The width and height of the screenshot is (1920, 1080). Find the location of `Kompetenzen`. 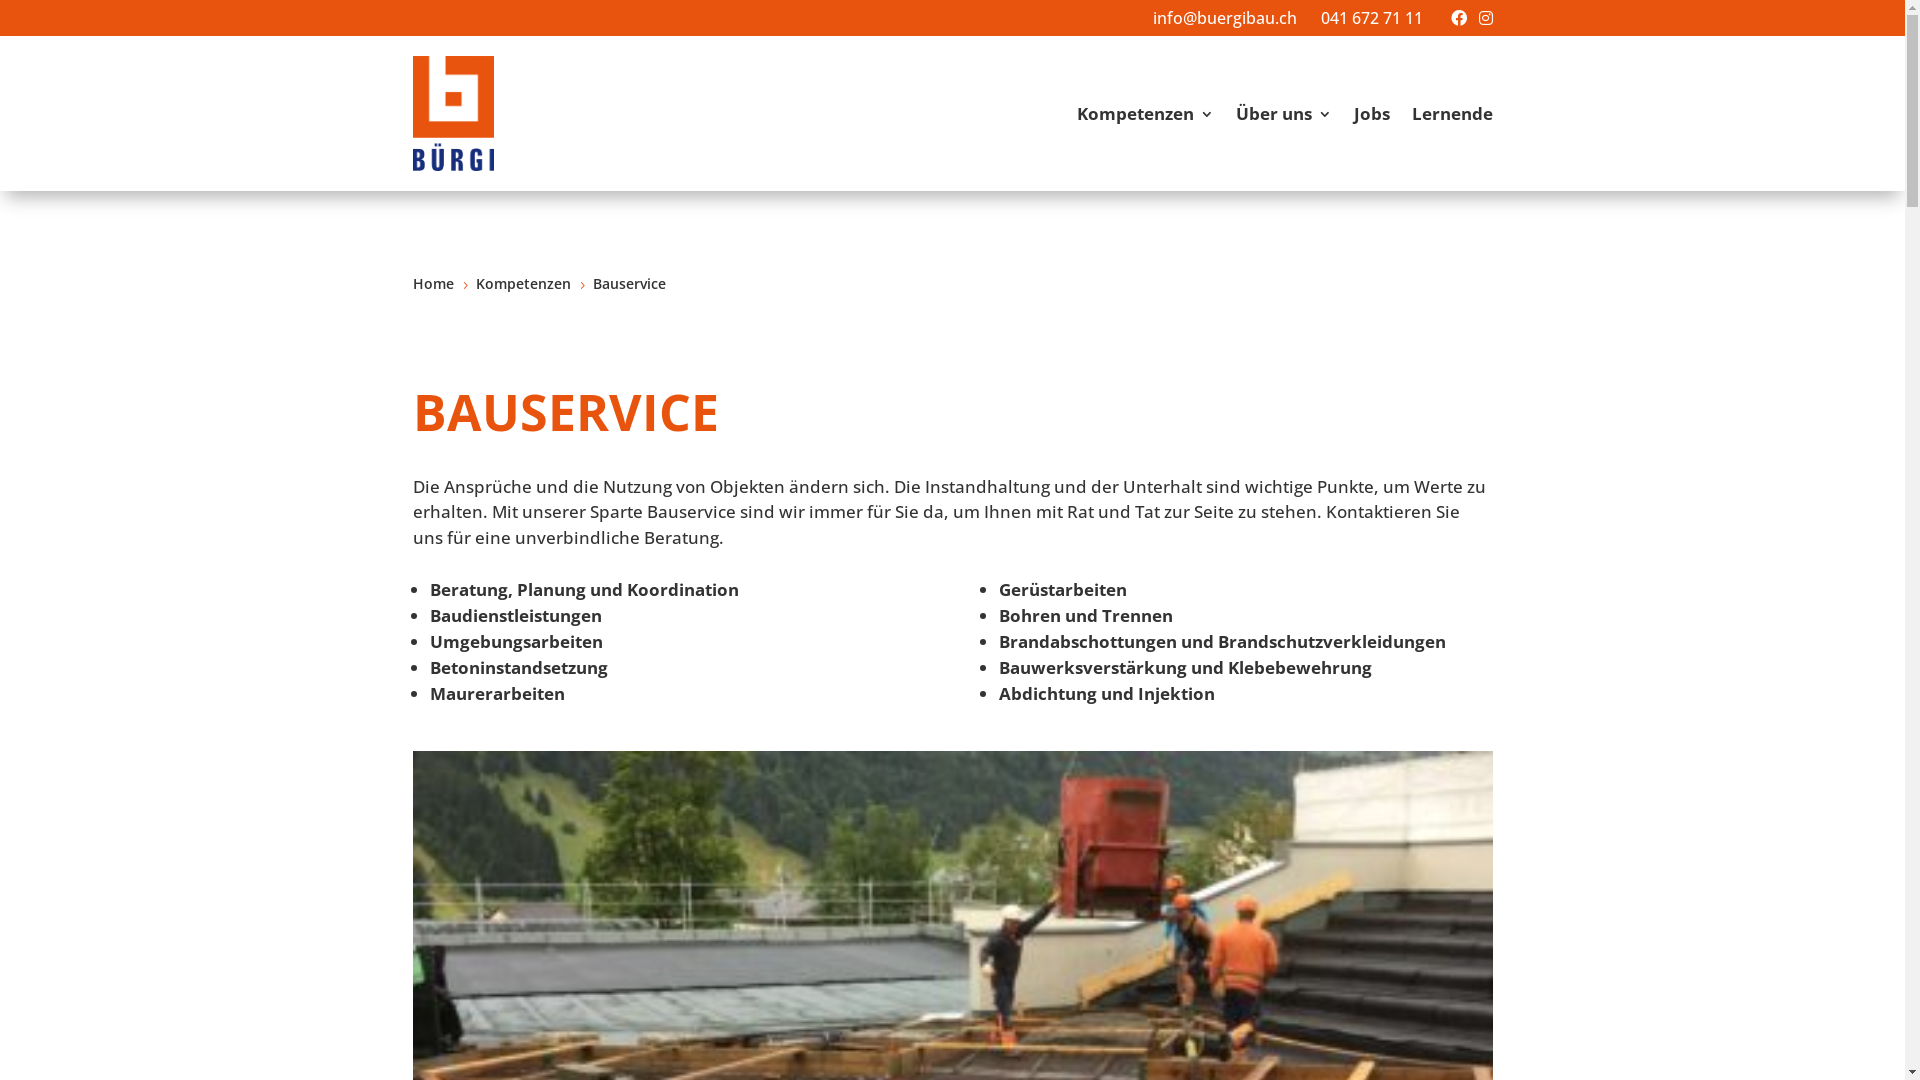

Kompetenzen is located at coordinates (524, 284).